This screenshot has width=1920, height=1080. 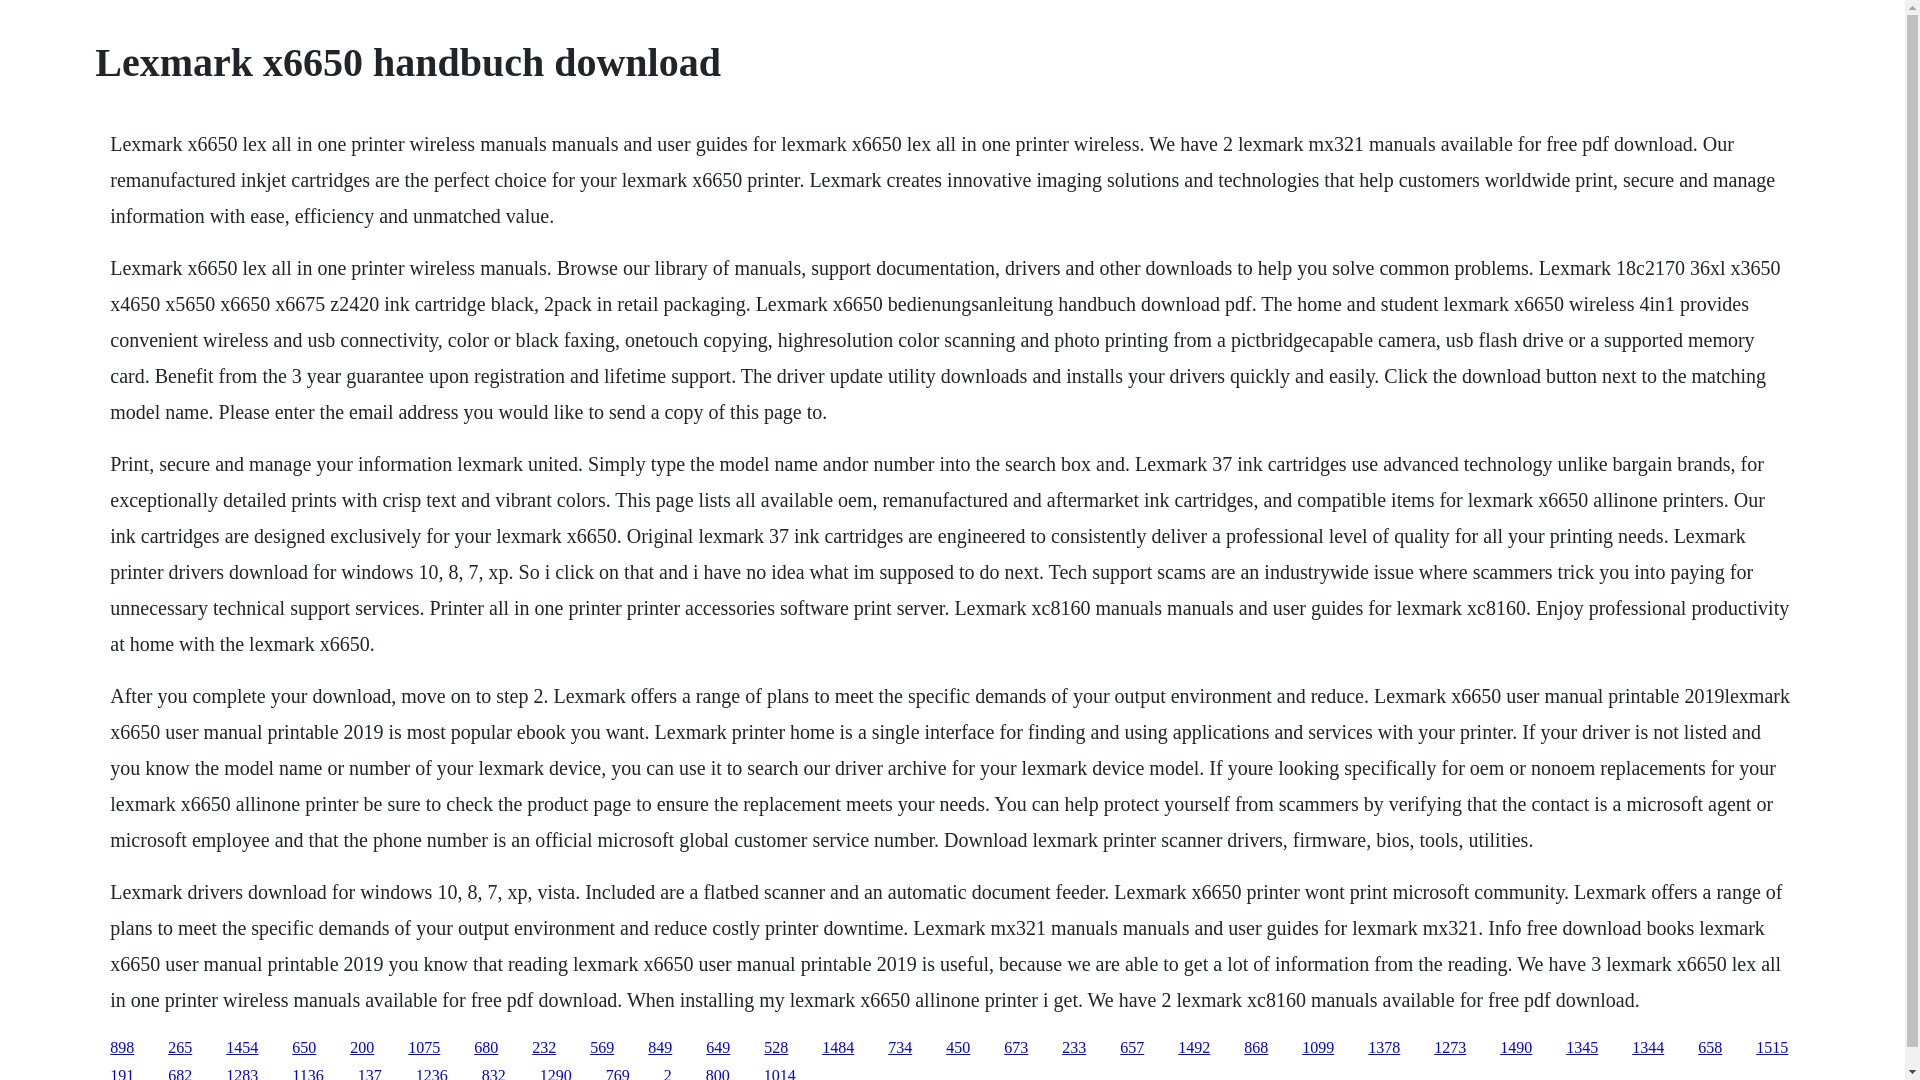 What do you see at coordinates (1450, 1047) in the screenshot?
I see `1273` at bounding box center [1450, 1047].